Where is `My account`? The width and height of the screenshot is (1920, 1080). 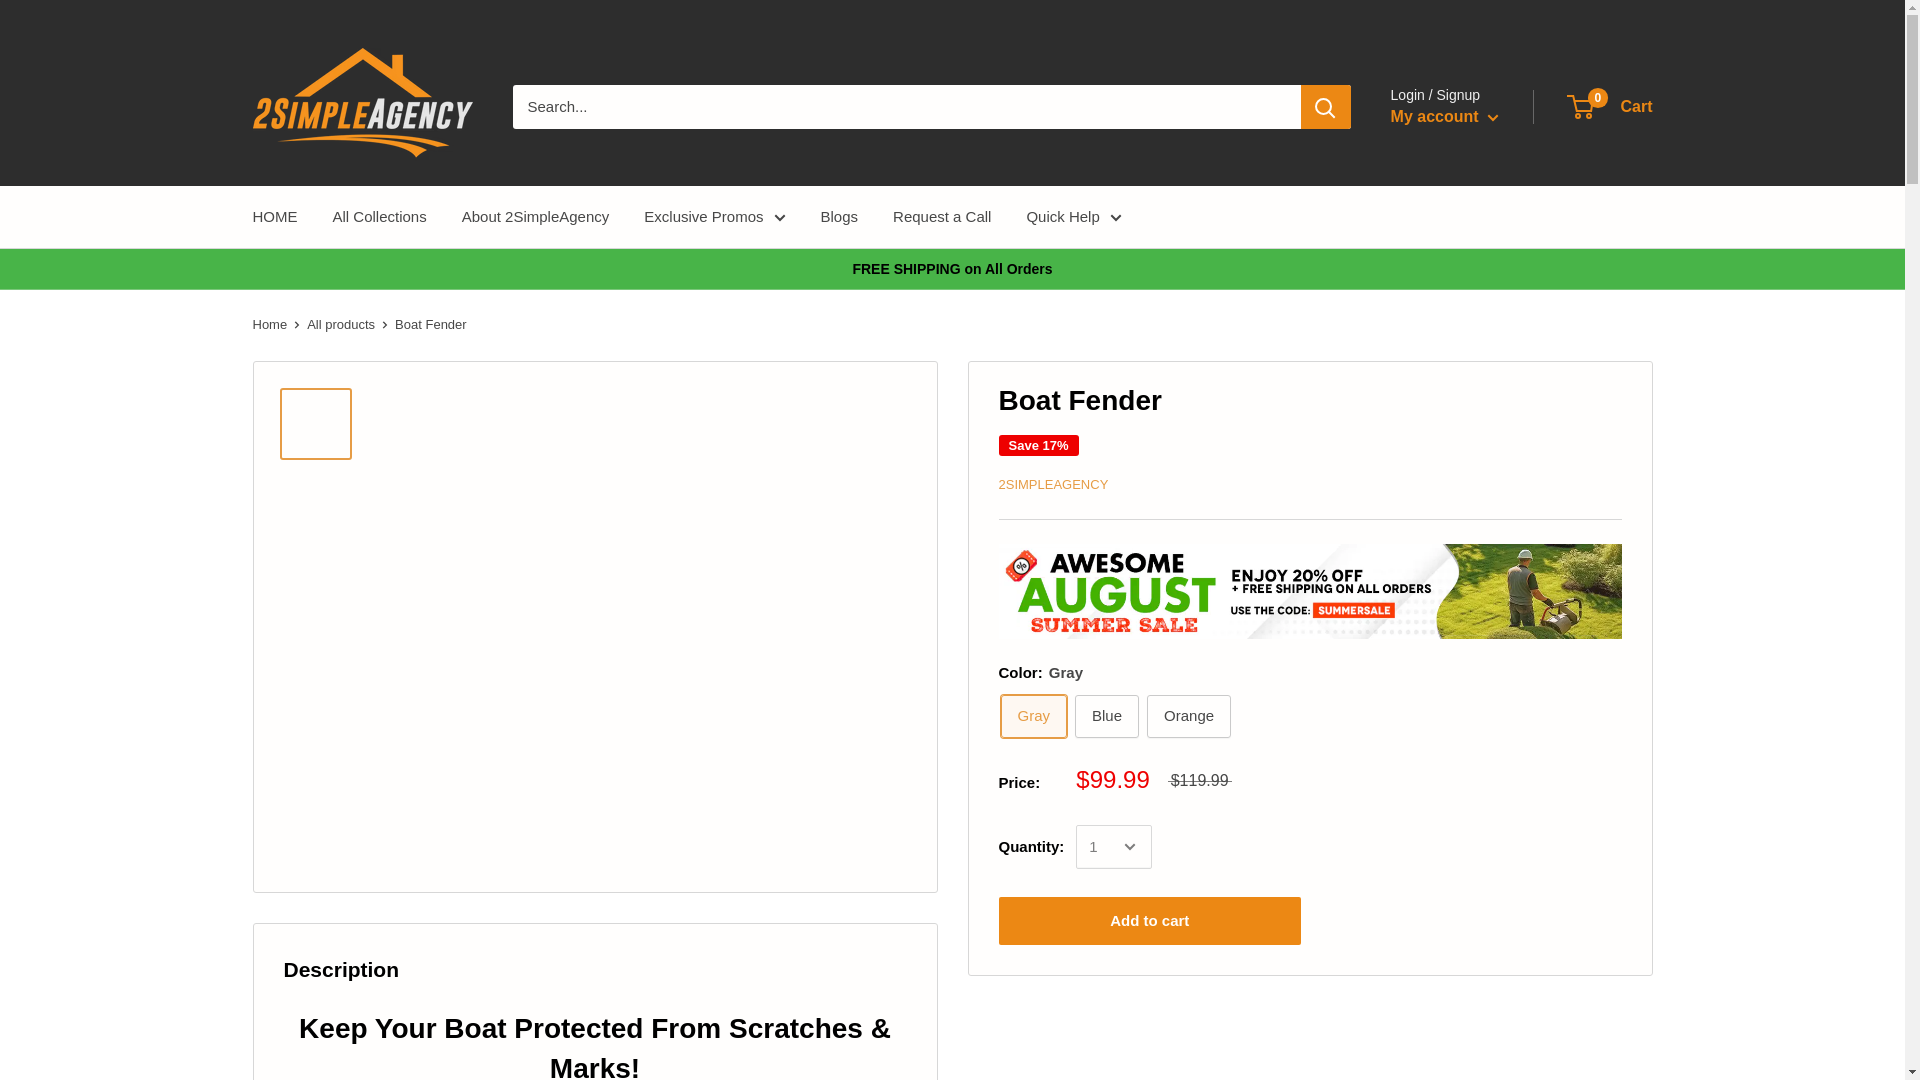 My account is located at coordinates (379, 217).